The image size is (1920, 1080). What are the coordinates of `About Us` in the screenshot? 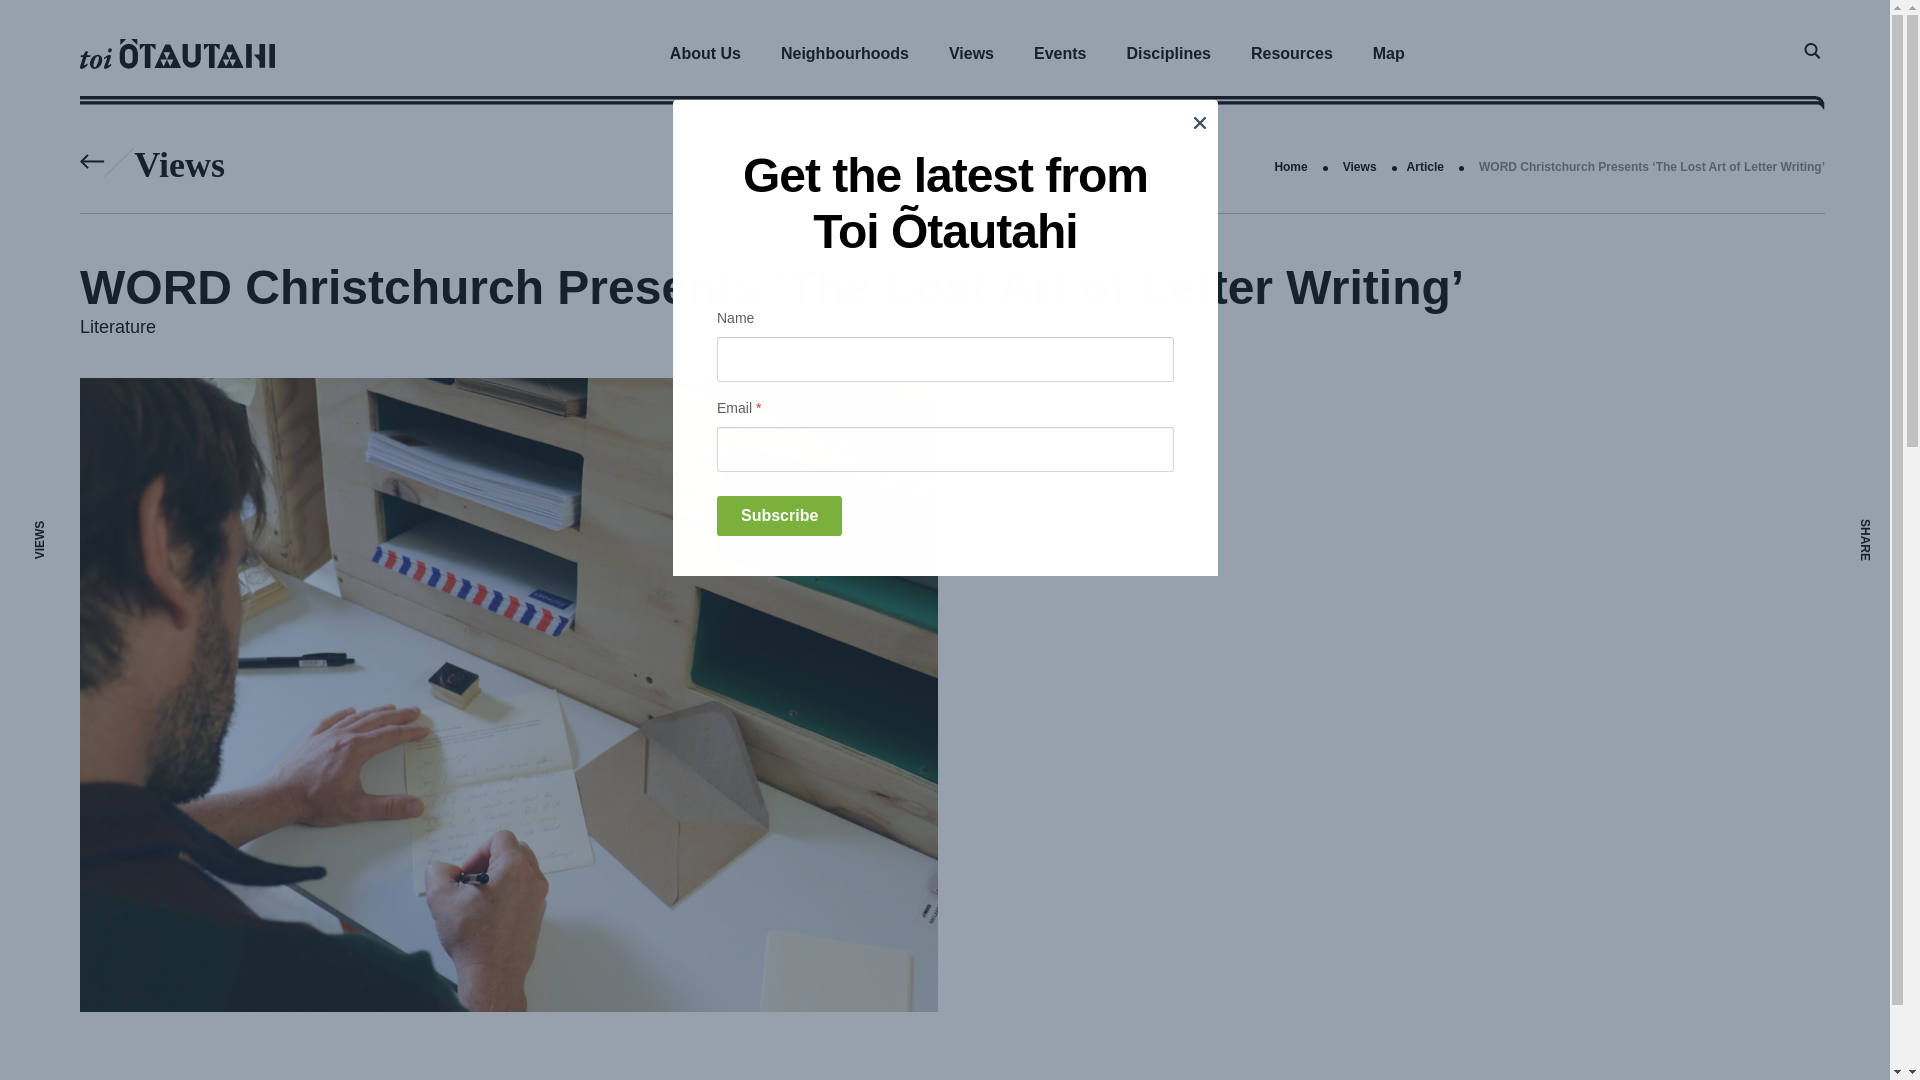 It's located at (705, 53).